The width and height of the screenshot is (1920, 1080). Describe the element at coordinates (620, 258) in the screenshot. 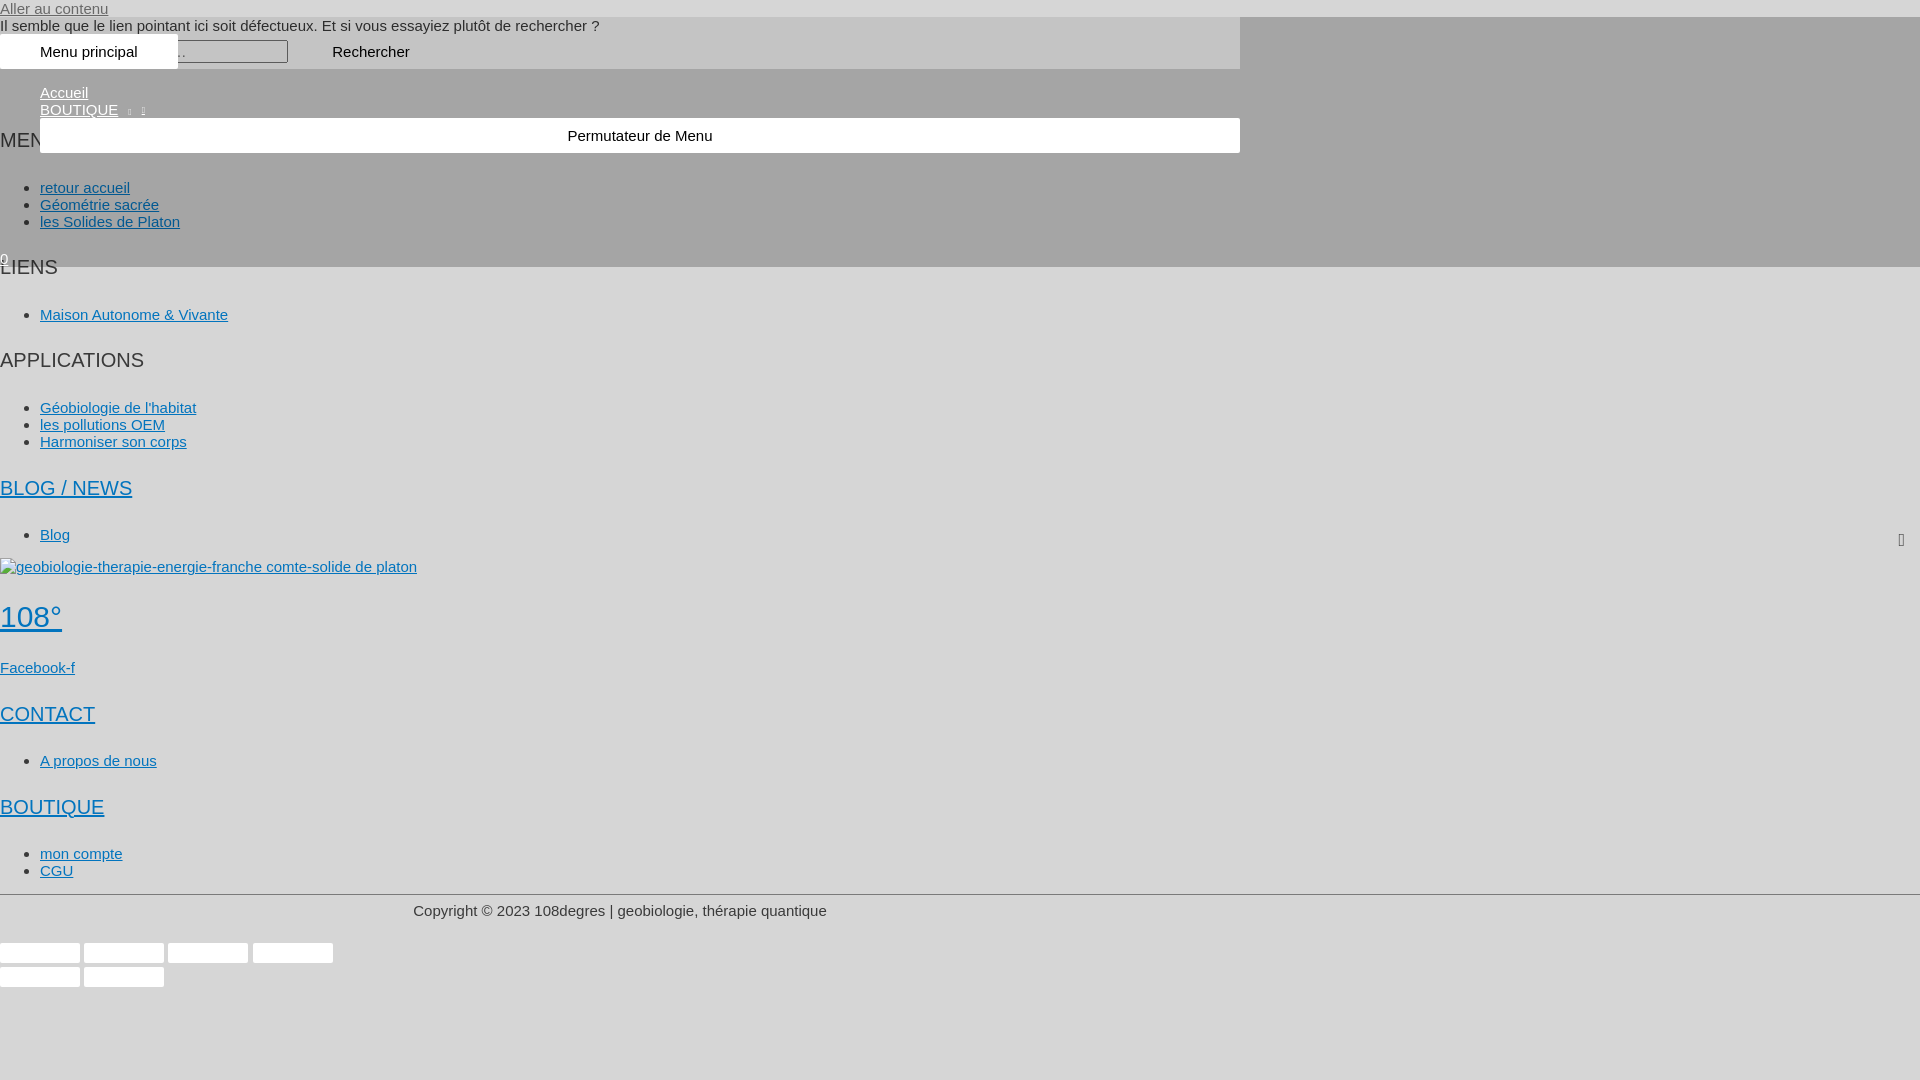

I see `0` at that location.